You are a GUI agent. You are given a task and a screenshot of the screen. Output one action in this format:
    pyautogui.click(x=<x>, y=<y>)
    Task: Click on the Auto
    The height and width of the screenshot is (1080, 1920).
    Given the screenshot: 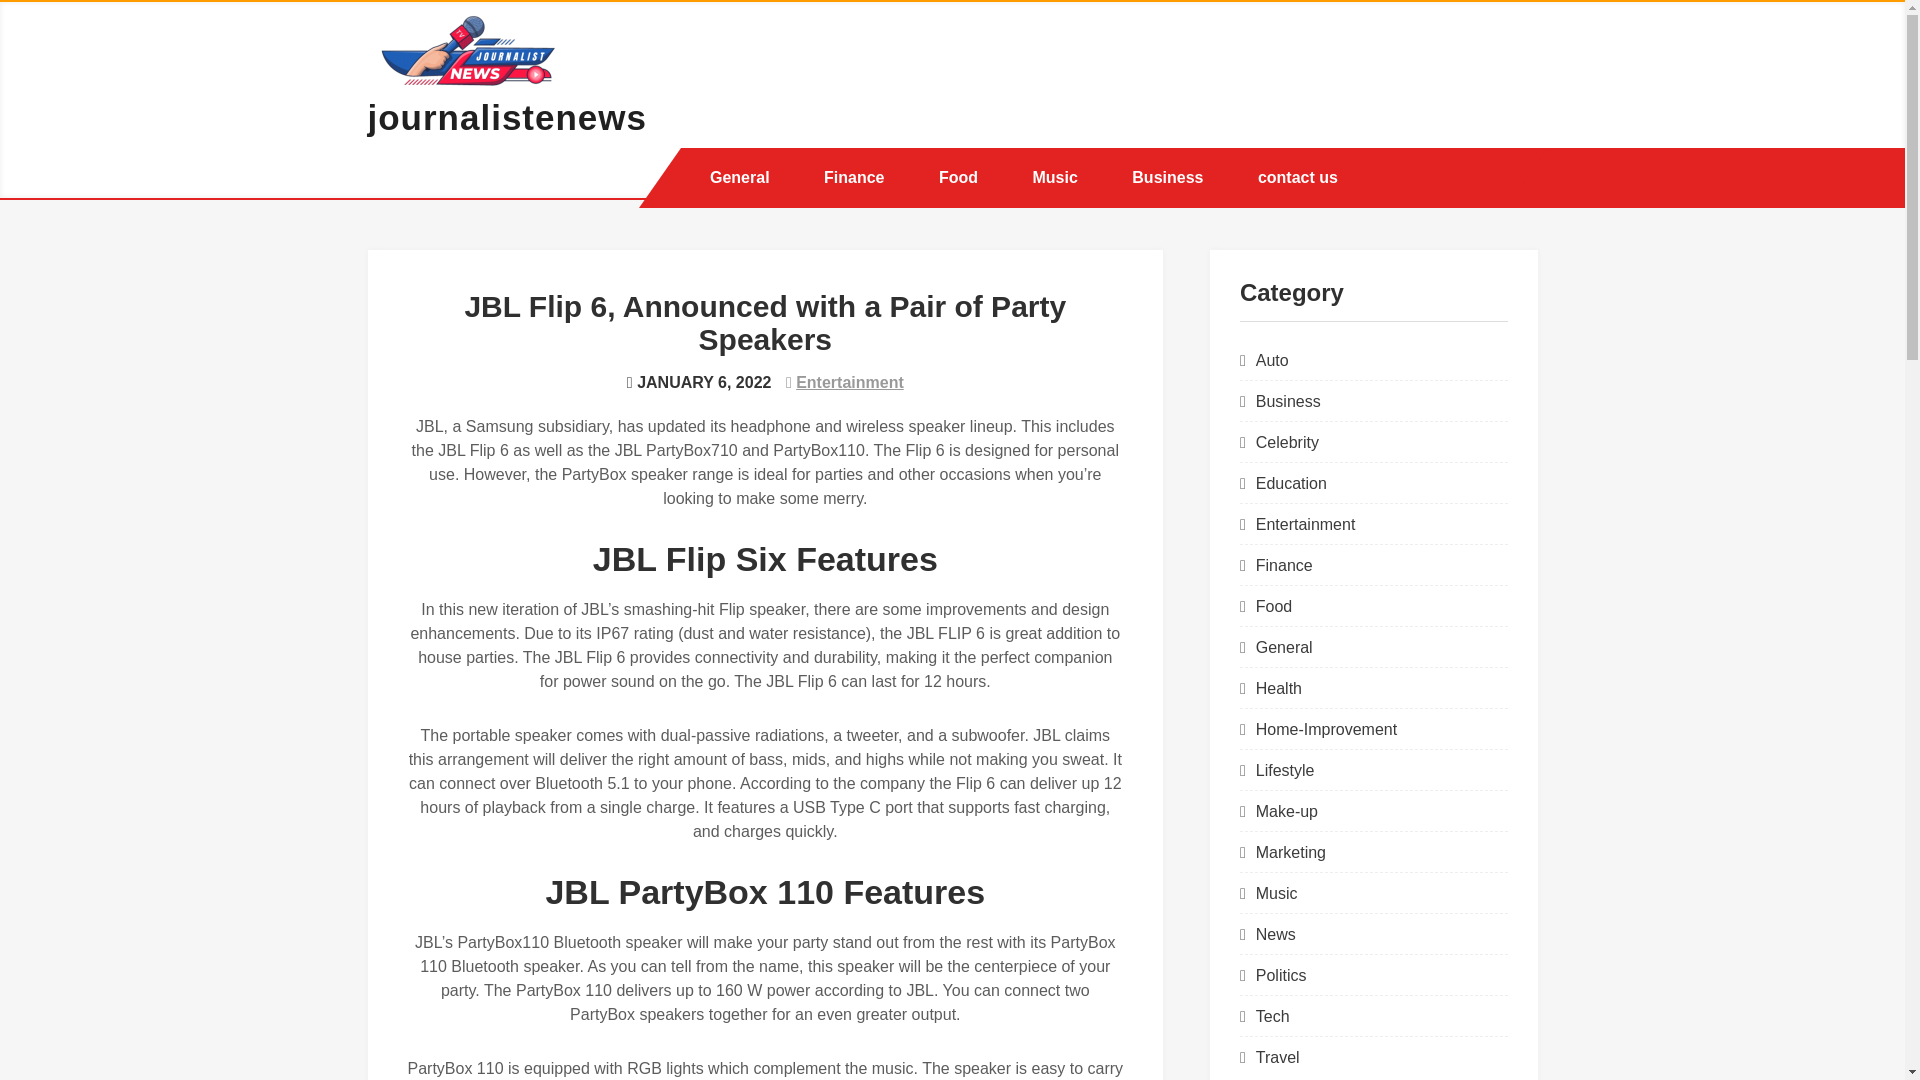 What is the action you would take?
    pyautogui.click(x=1272, y=360)
    